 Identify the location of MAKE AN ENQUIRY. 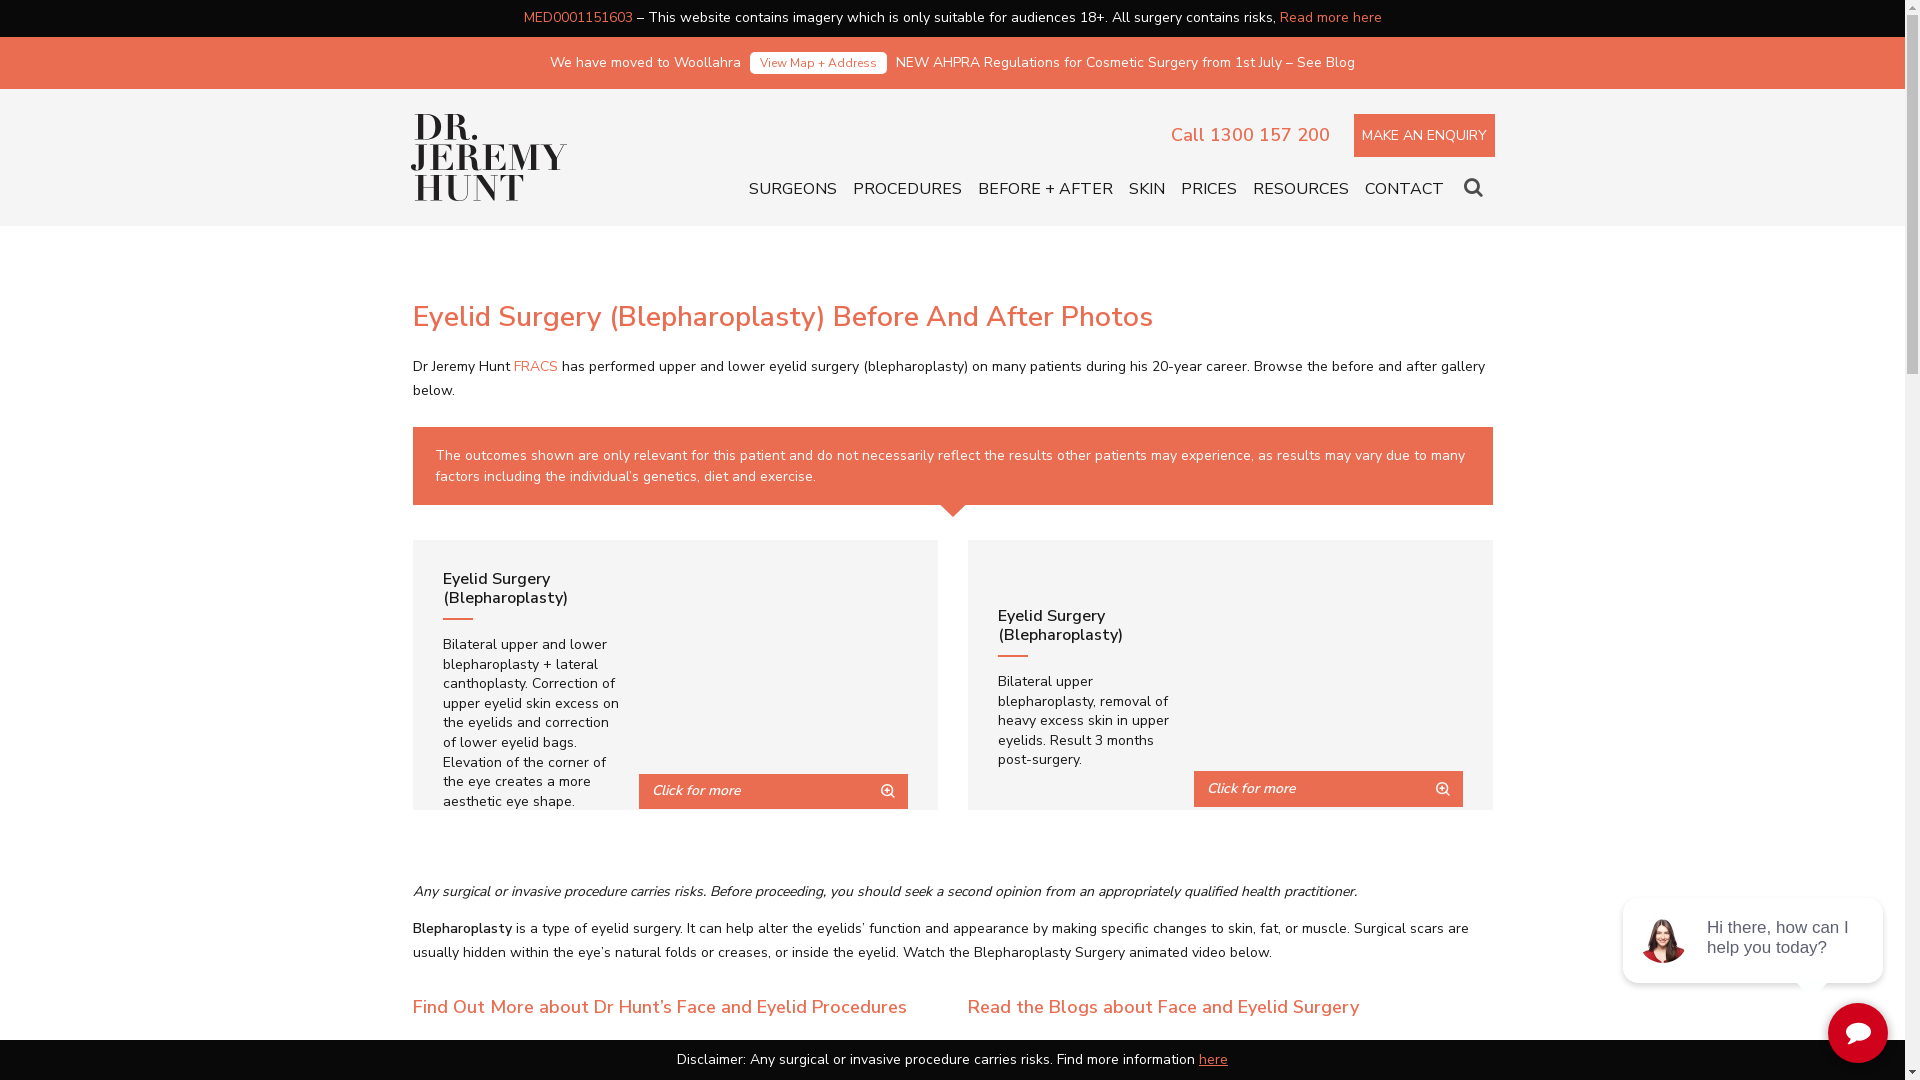
(1424, 136).